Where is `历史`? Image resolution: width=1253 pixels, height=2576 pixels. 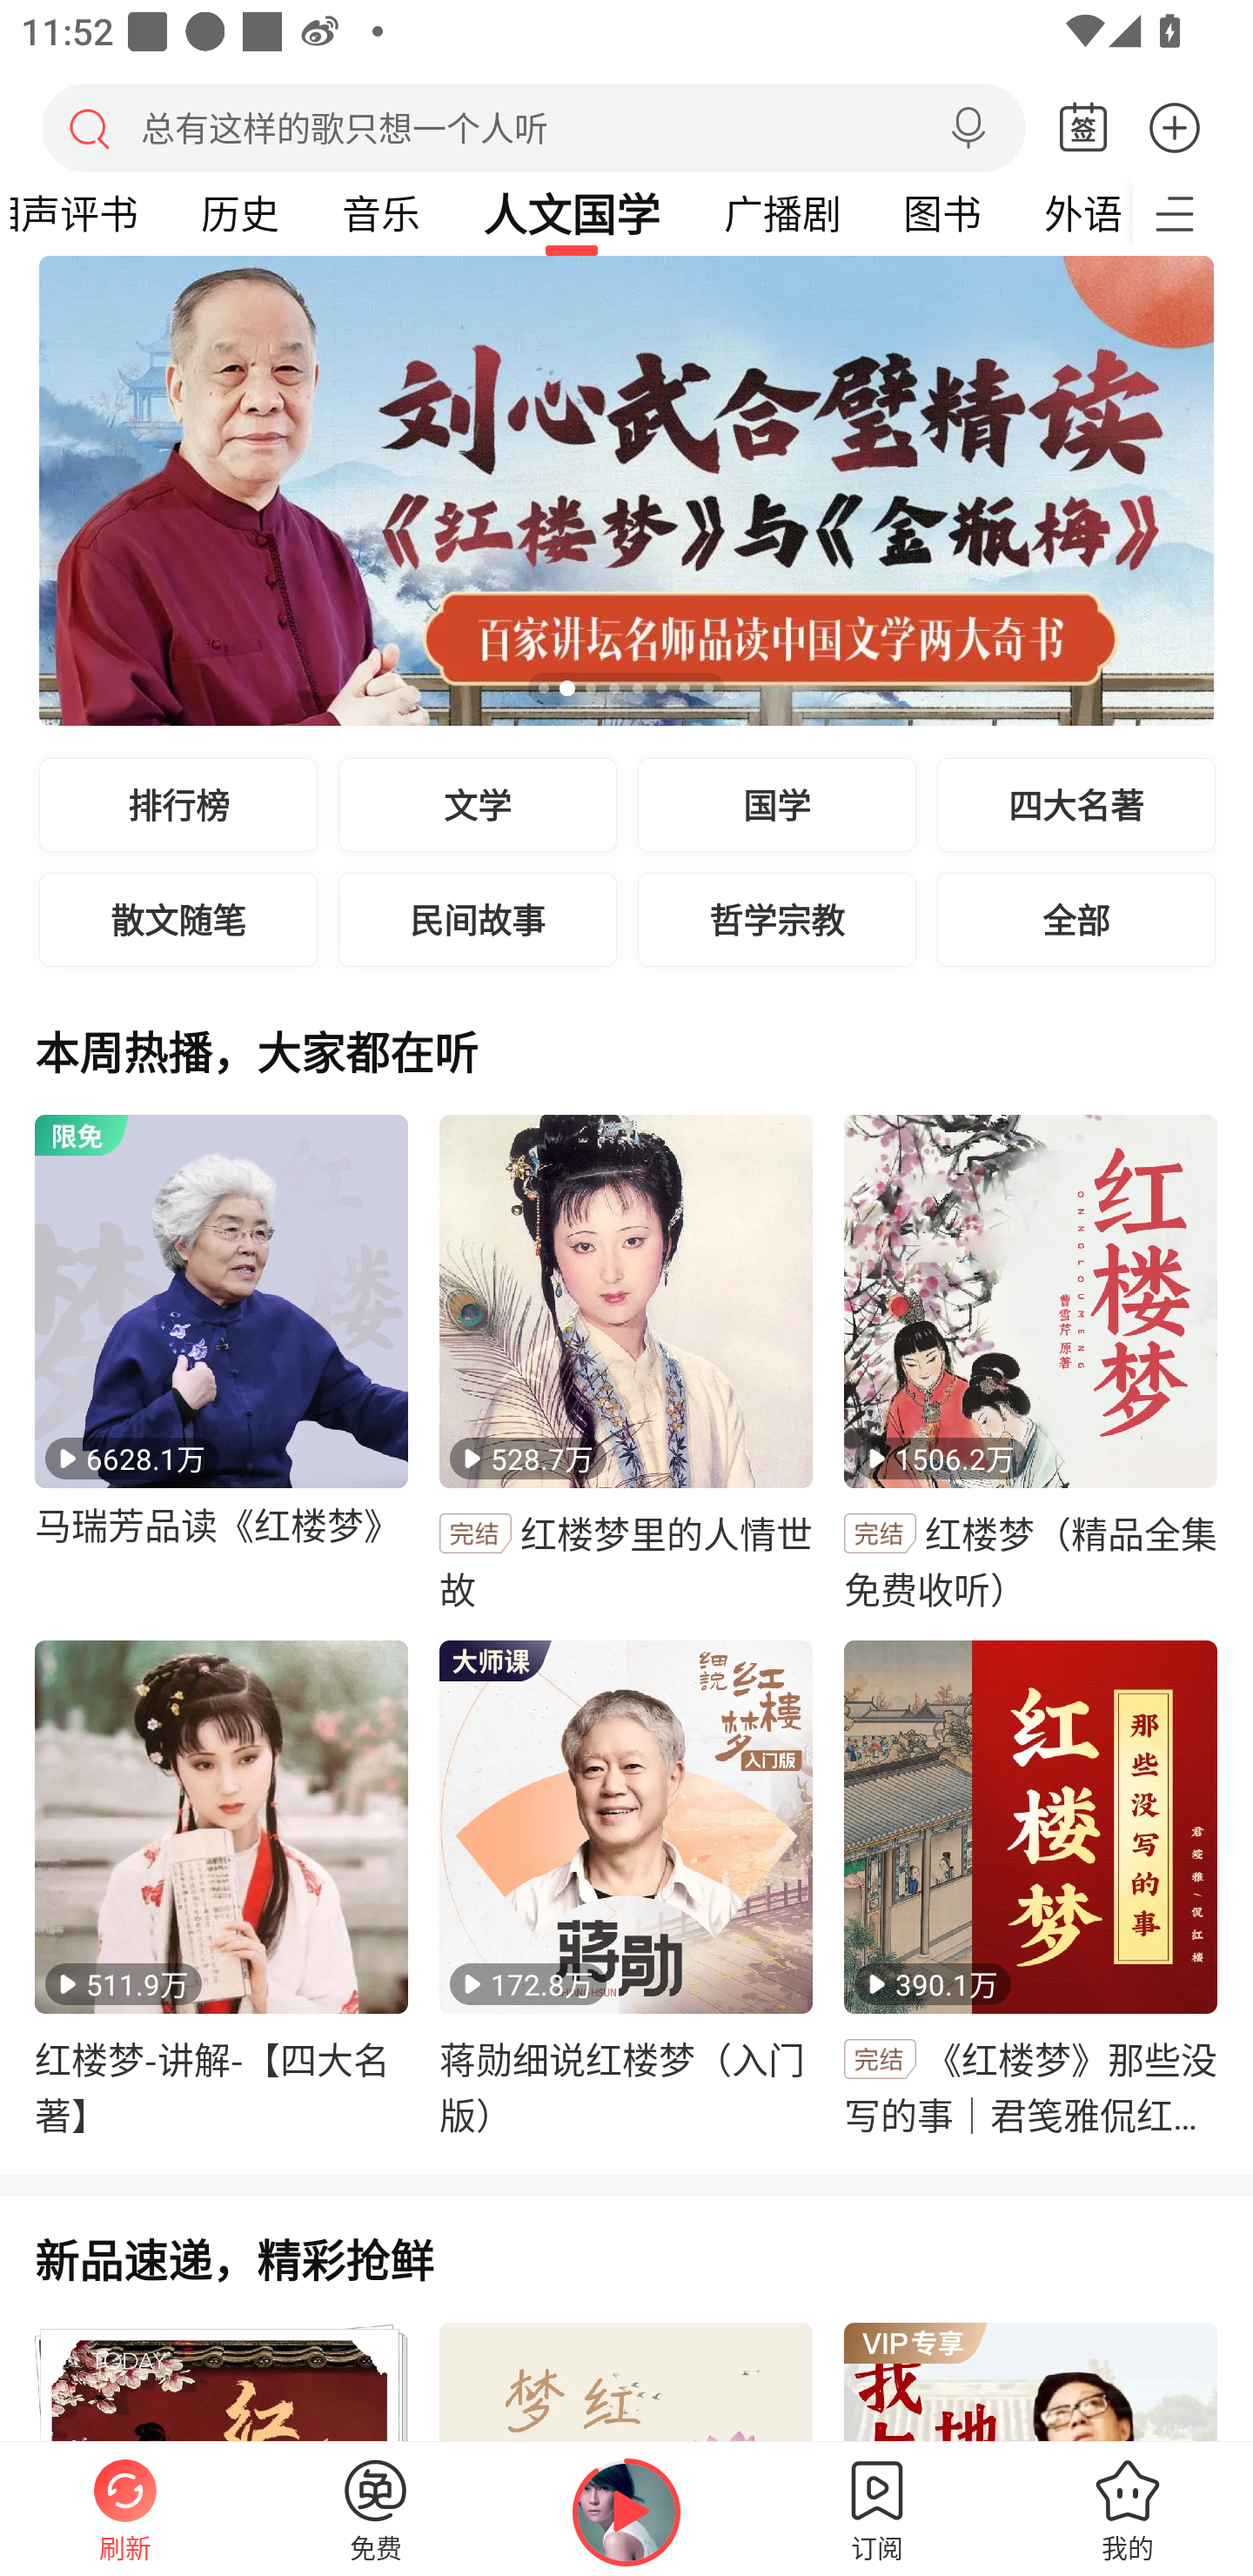
历史 is located at coordinates (240, 214).